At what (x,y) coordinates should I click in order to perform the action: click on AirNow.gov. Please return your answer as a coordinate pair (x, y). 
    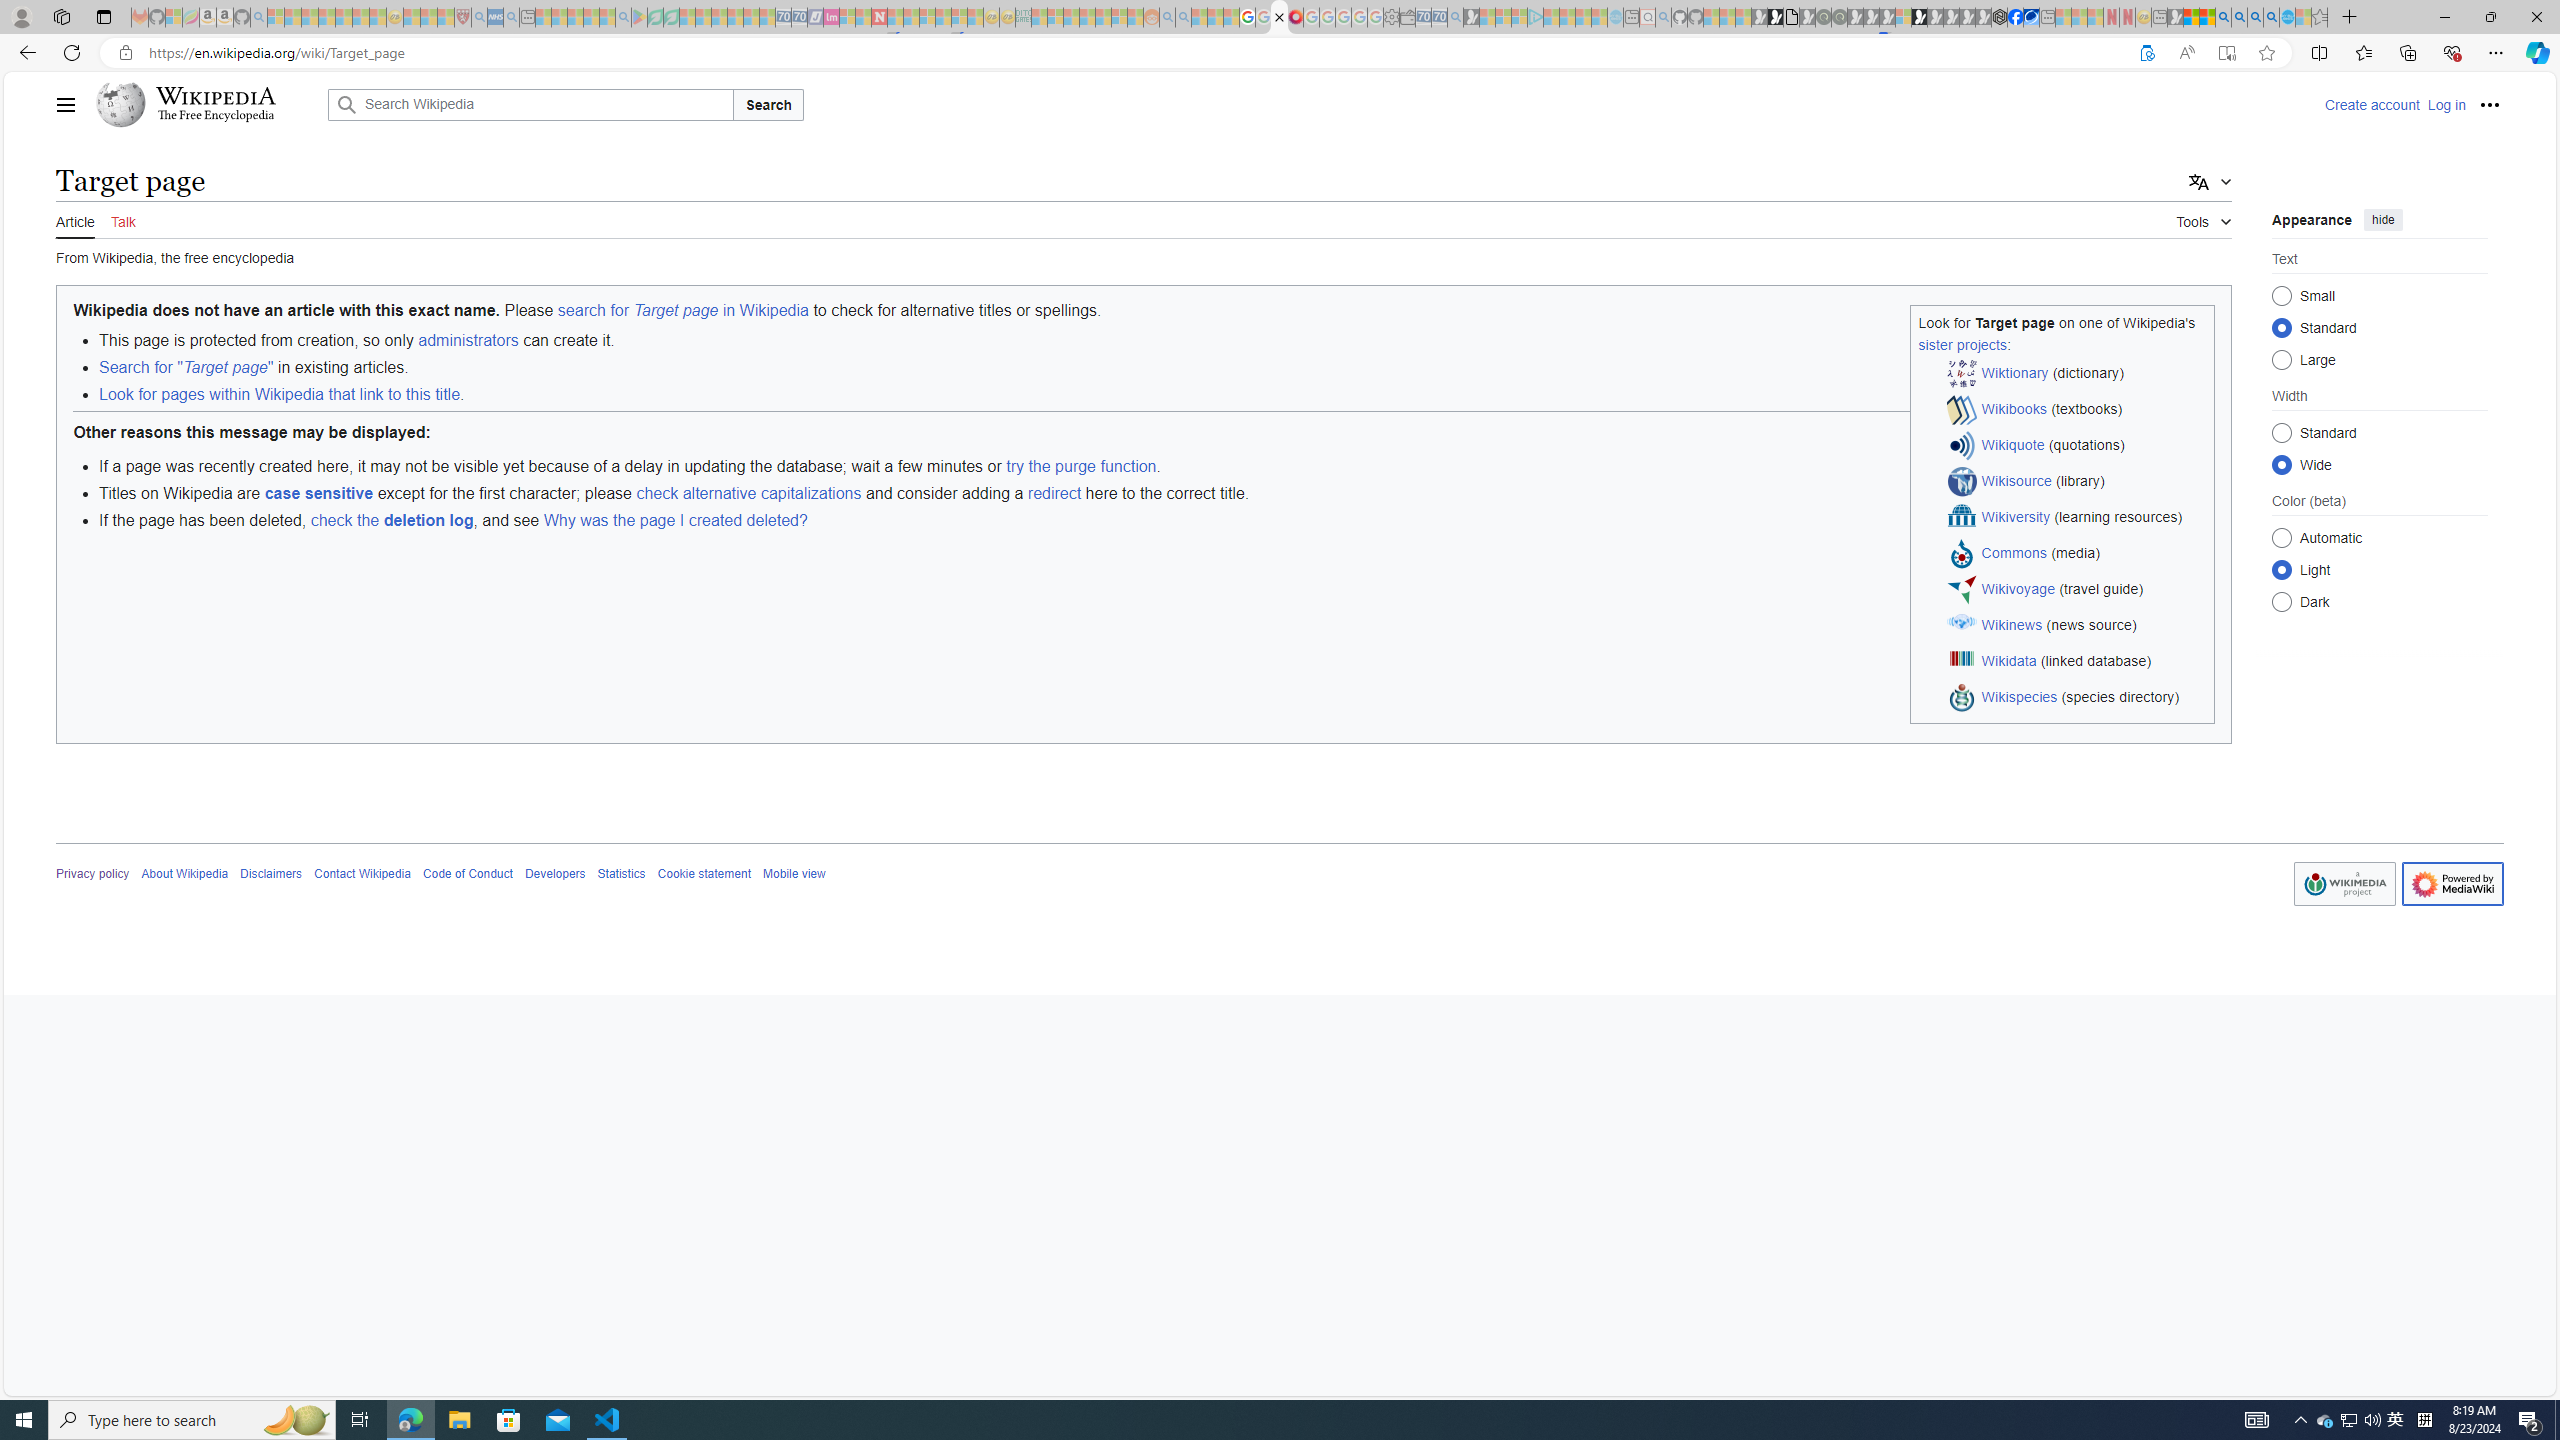
    Looking at the image, I should click on (2031, 17).